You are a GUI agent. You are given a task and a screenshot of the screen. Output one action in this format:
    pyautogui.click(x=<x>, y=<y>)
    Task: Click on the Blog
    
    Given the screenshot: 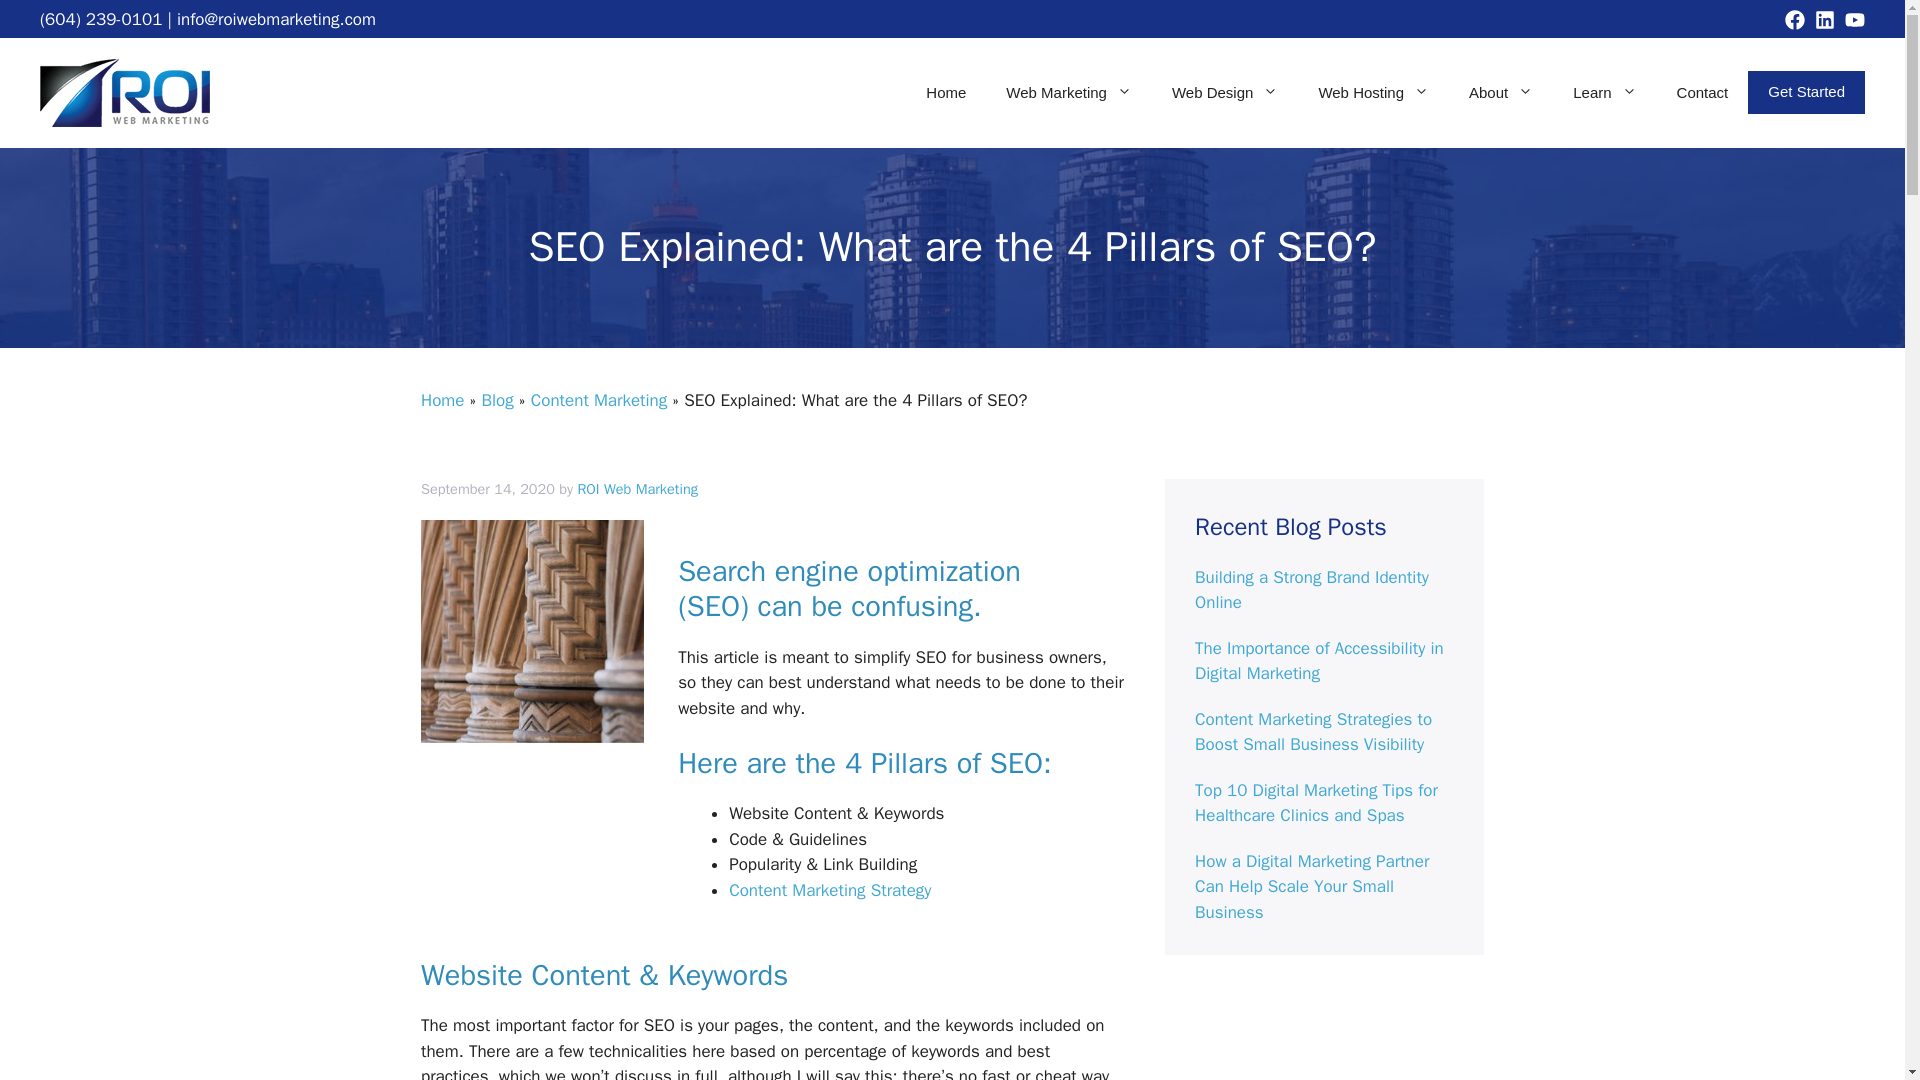 What is the action you would take?
    pyautogui.click(x=496, y=400)
    